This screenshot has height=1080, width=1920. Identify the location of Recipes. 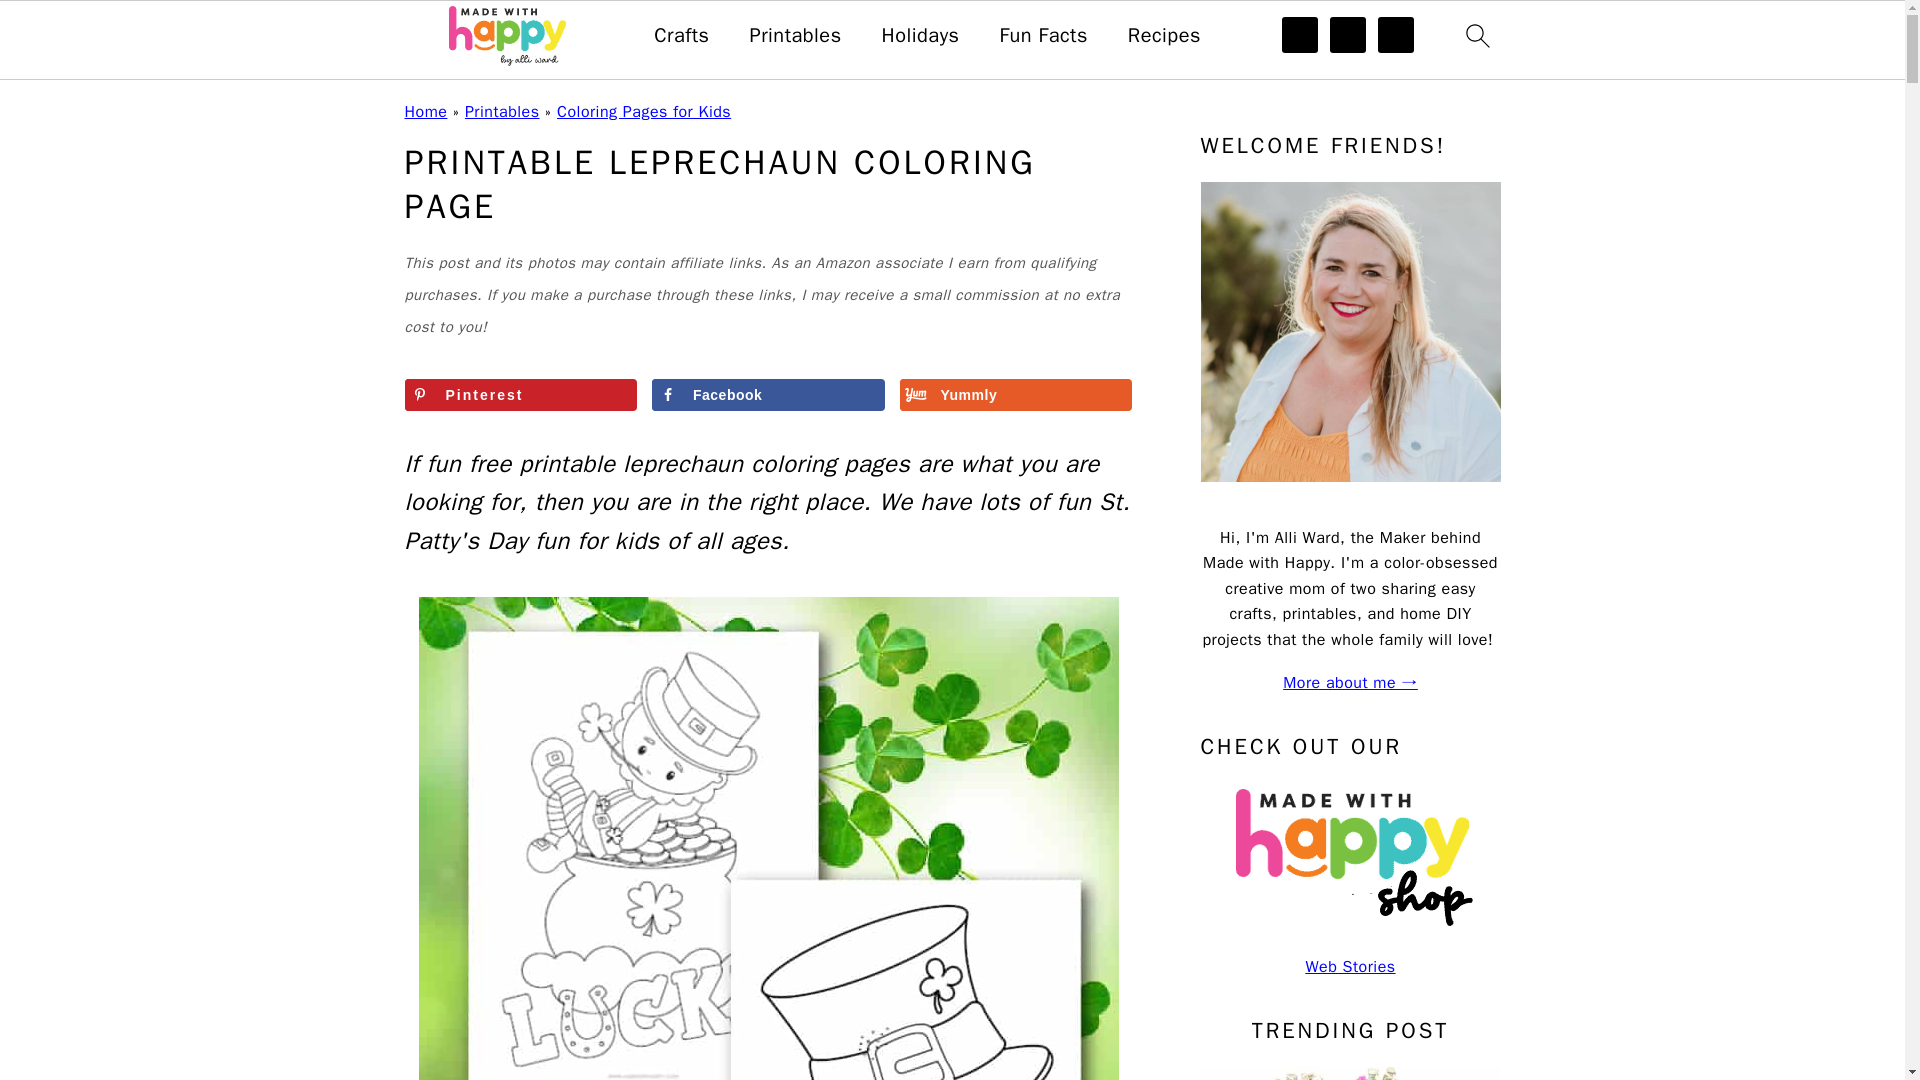
(1164, 35).